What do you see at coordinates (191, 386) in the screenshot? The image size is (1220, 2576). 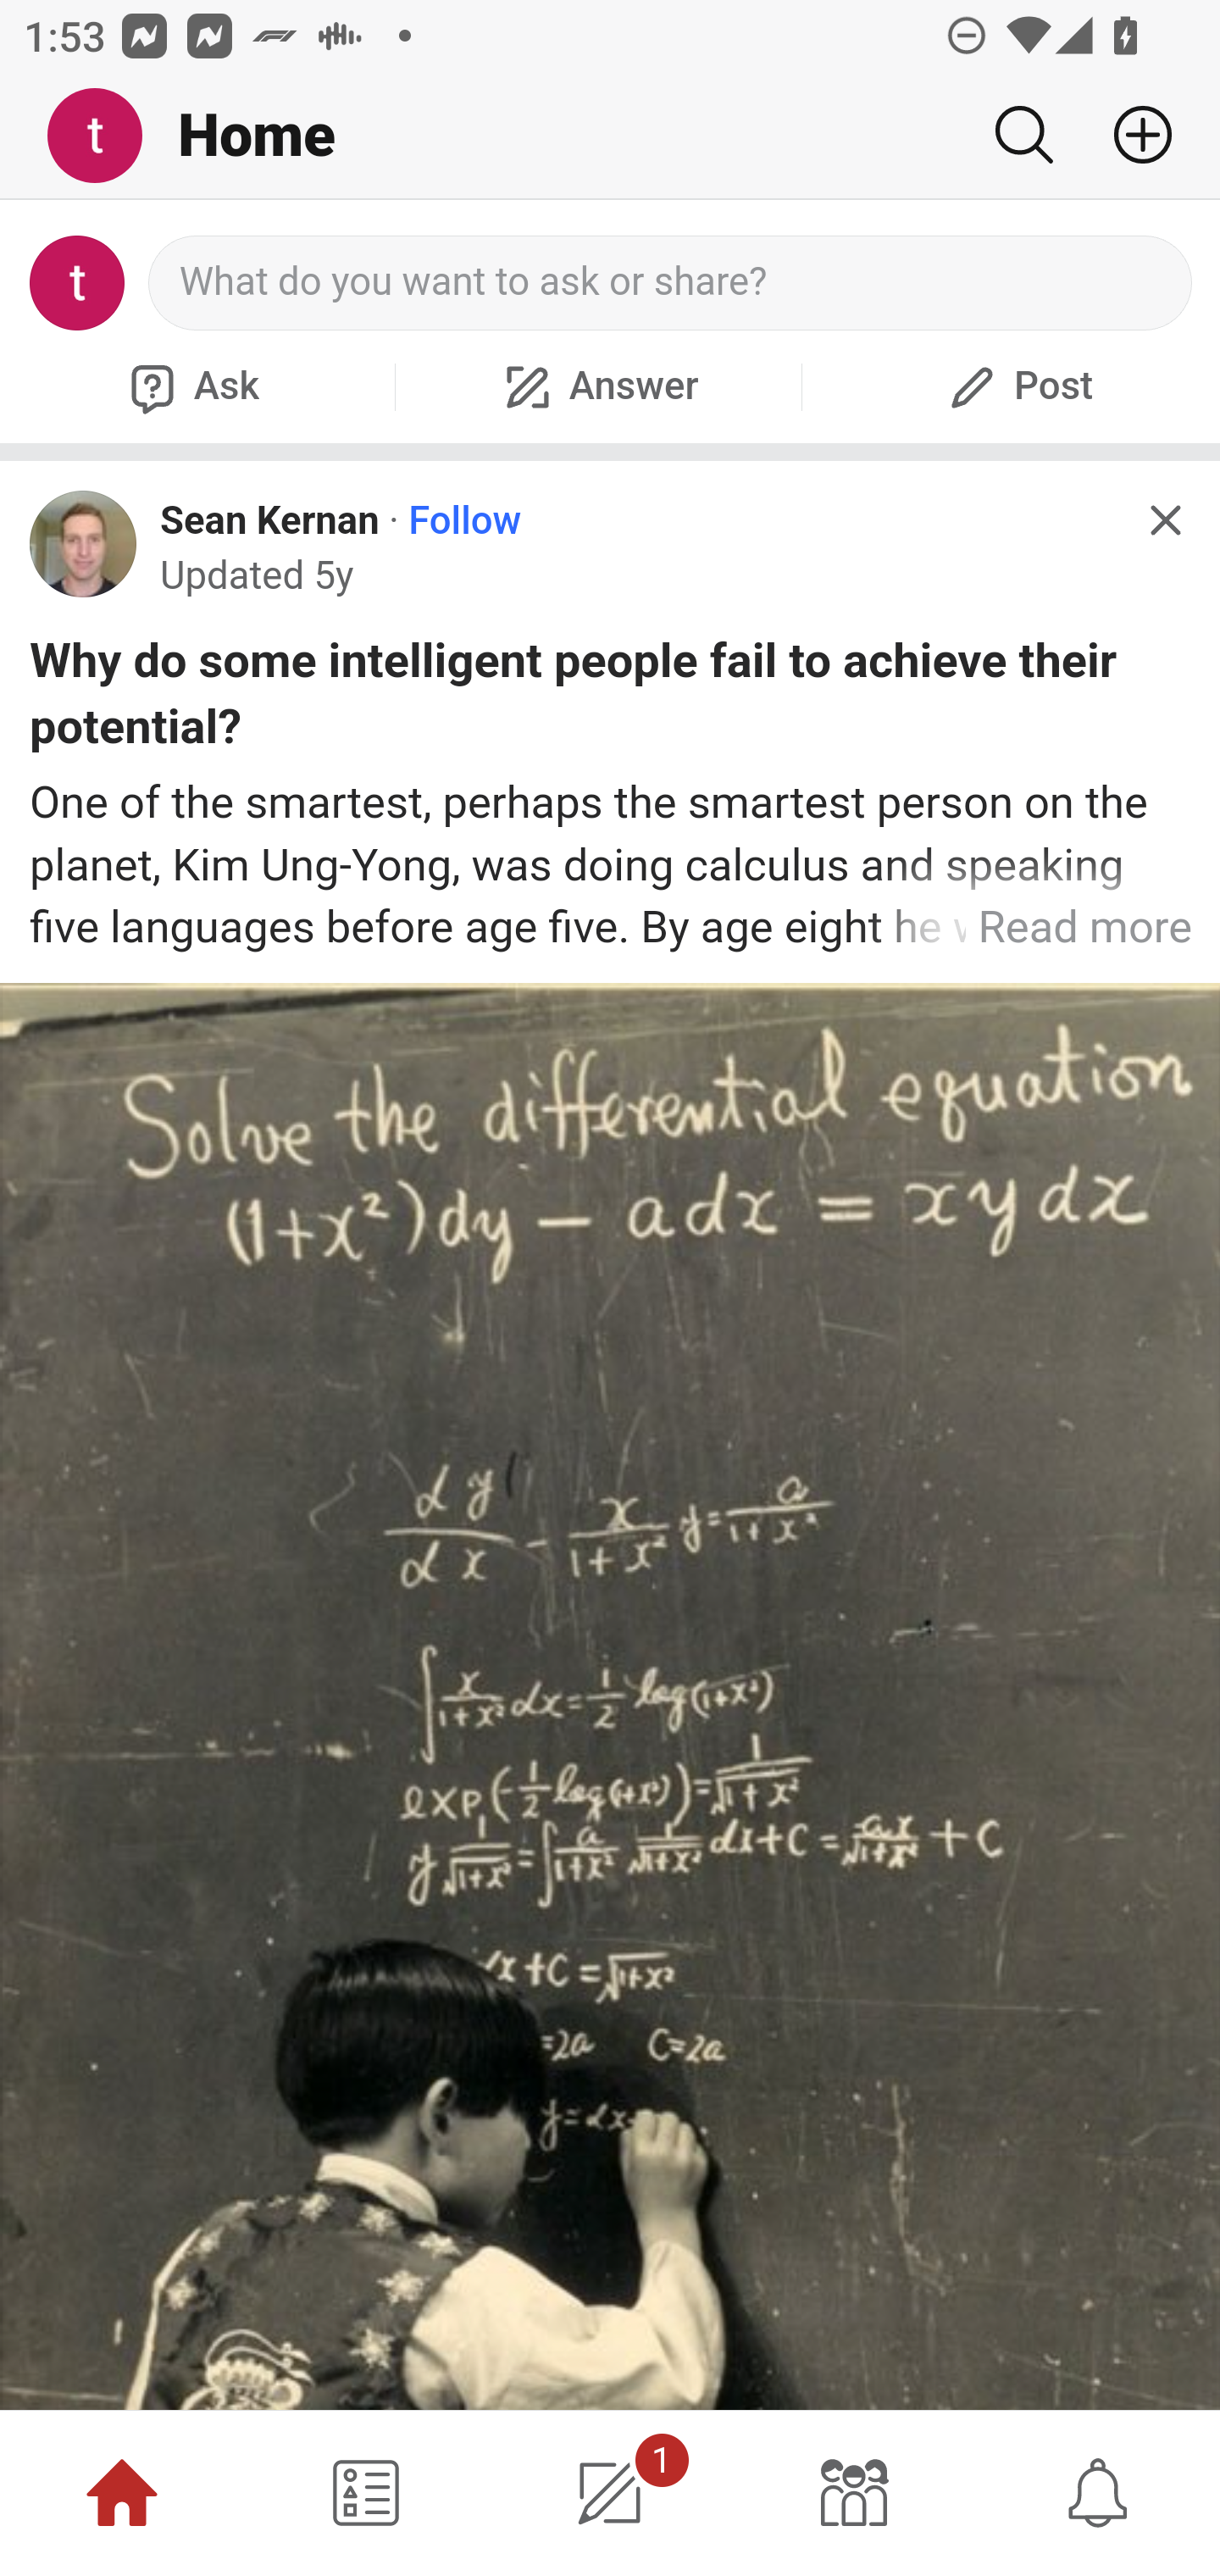 I see `Ask` at bounding box center [191, 386].